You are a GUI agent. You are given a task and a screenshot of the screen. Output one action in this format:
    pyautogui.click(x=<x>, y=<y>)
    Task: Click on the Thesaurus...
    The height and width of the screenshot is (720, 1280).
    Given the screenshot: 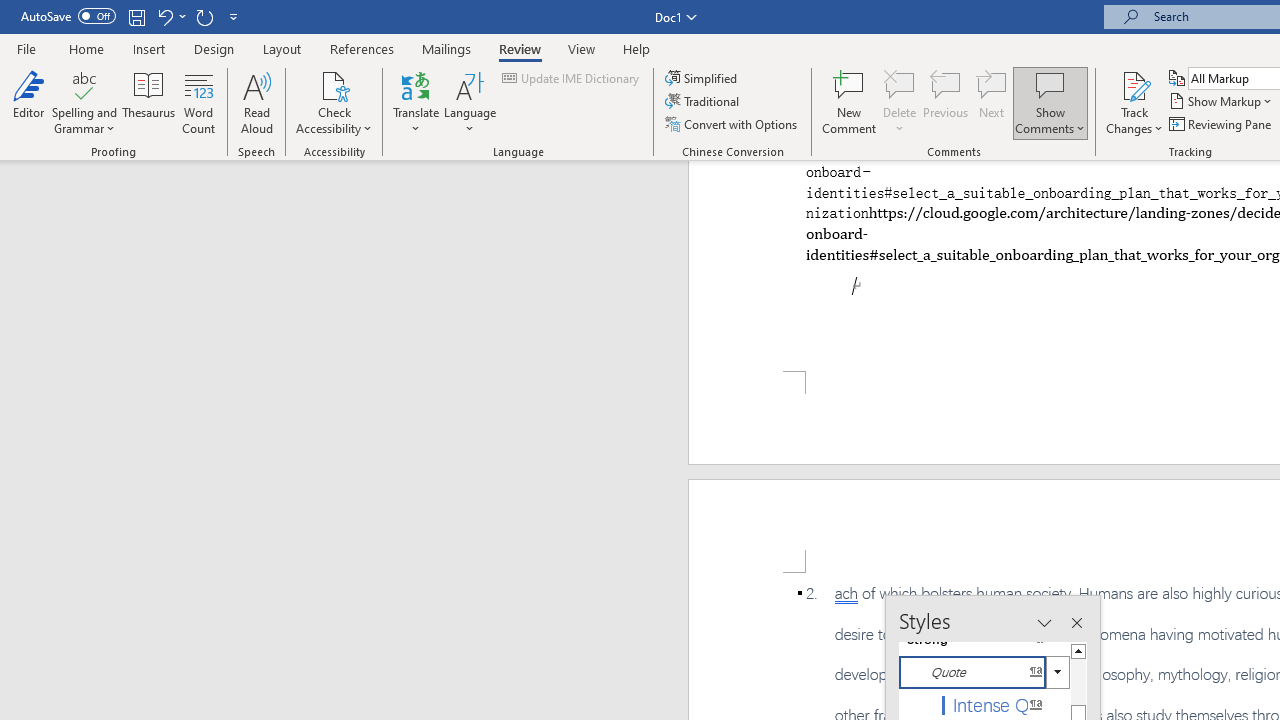 What is the action you would take?
    pyautogui.click(x=148, y=102)
    